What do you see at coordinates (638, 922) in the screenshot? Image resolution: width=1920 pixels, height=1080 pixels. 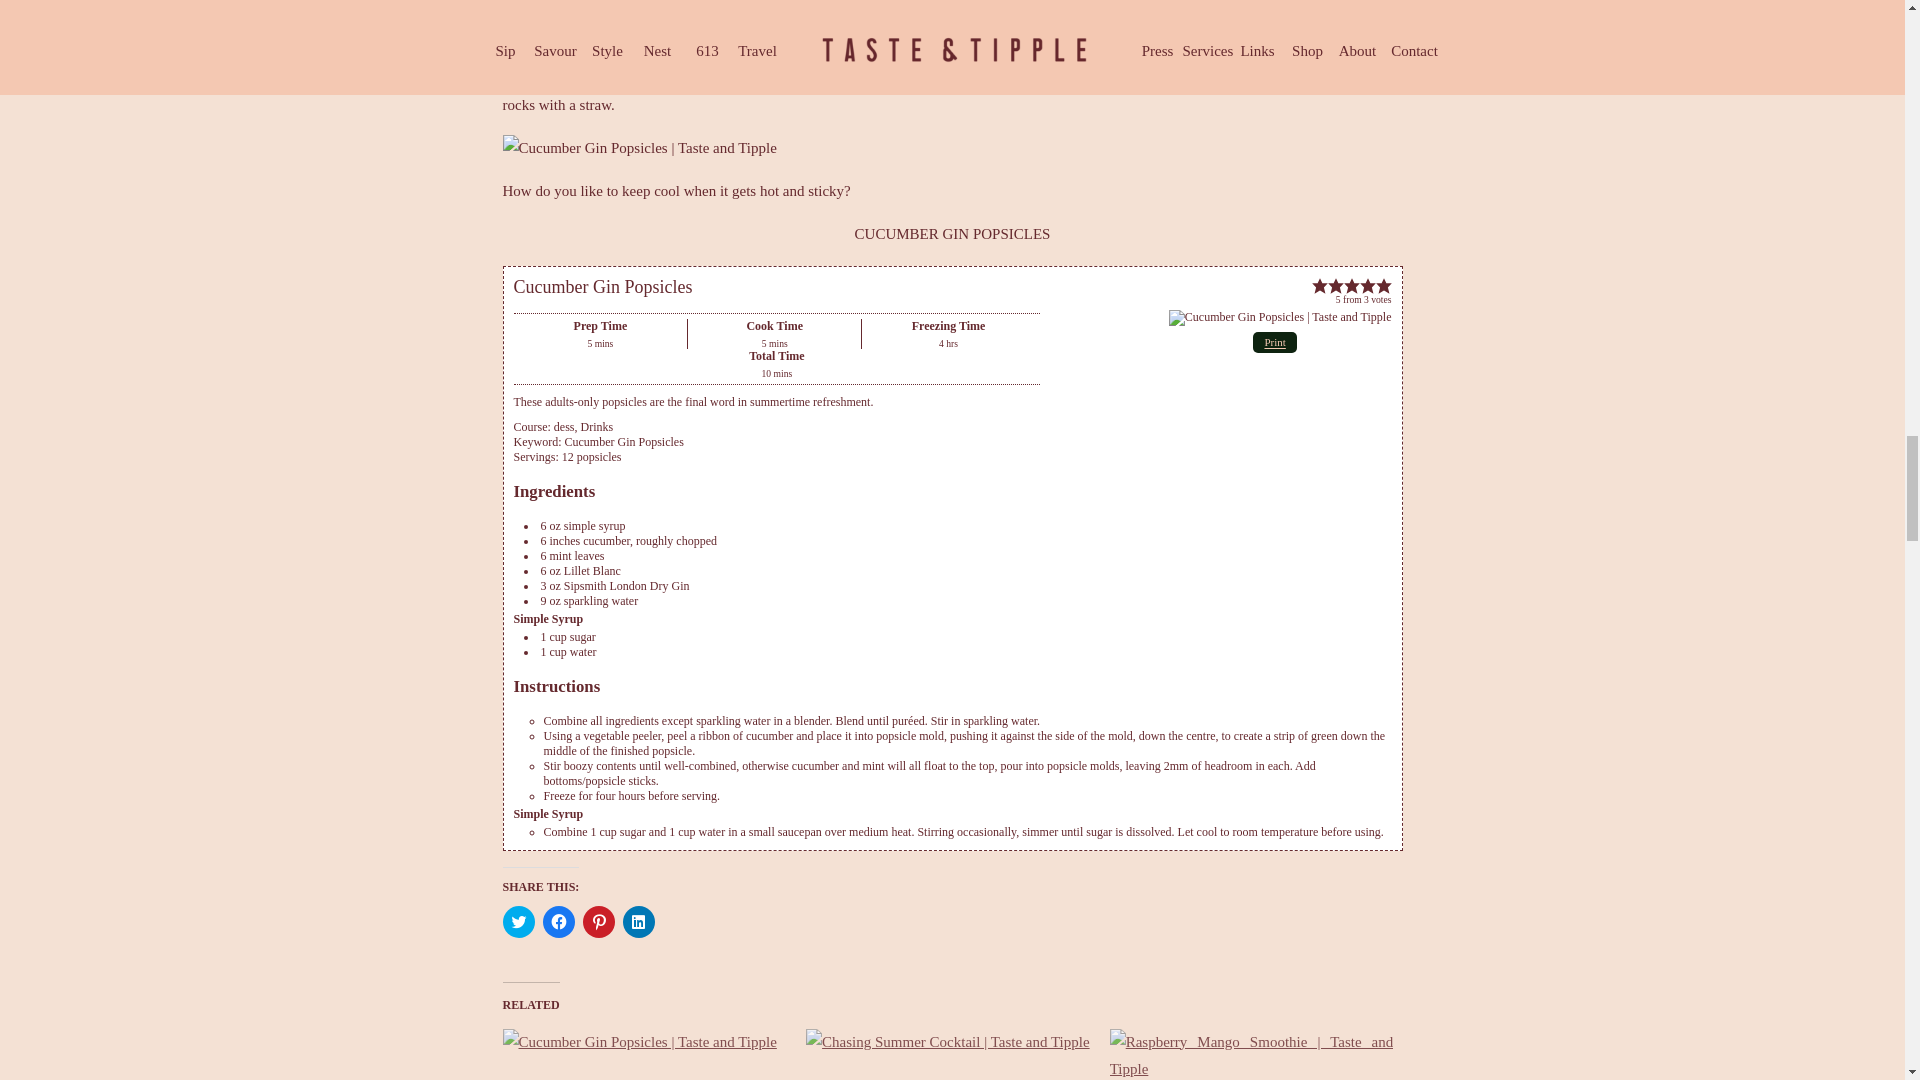 I see `Click to share on LinkedIn` at bounding box center [638, 922].